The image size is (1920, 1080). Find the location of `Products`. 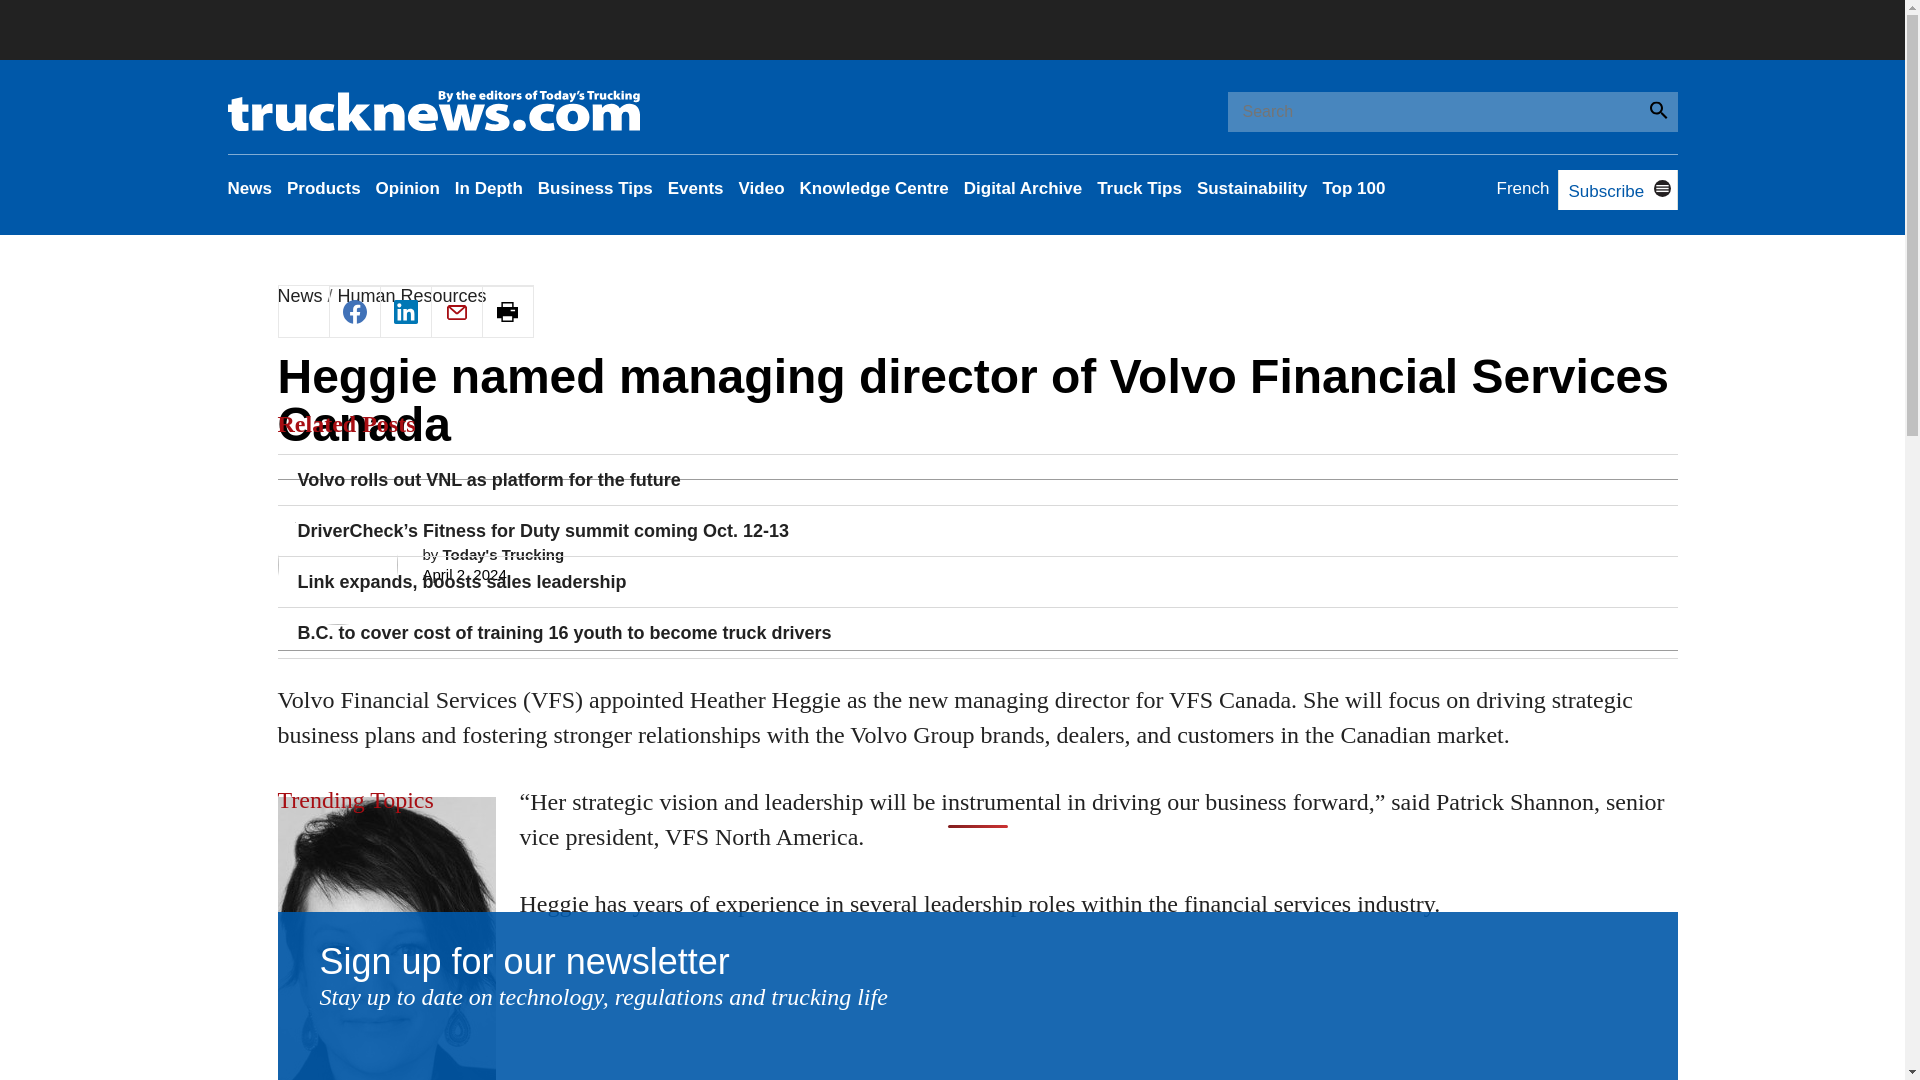

Products is located at coordinates (323, 188).